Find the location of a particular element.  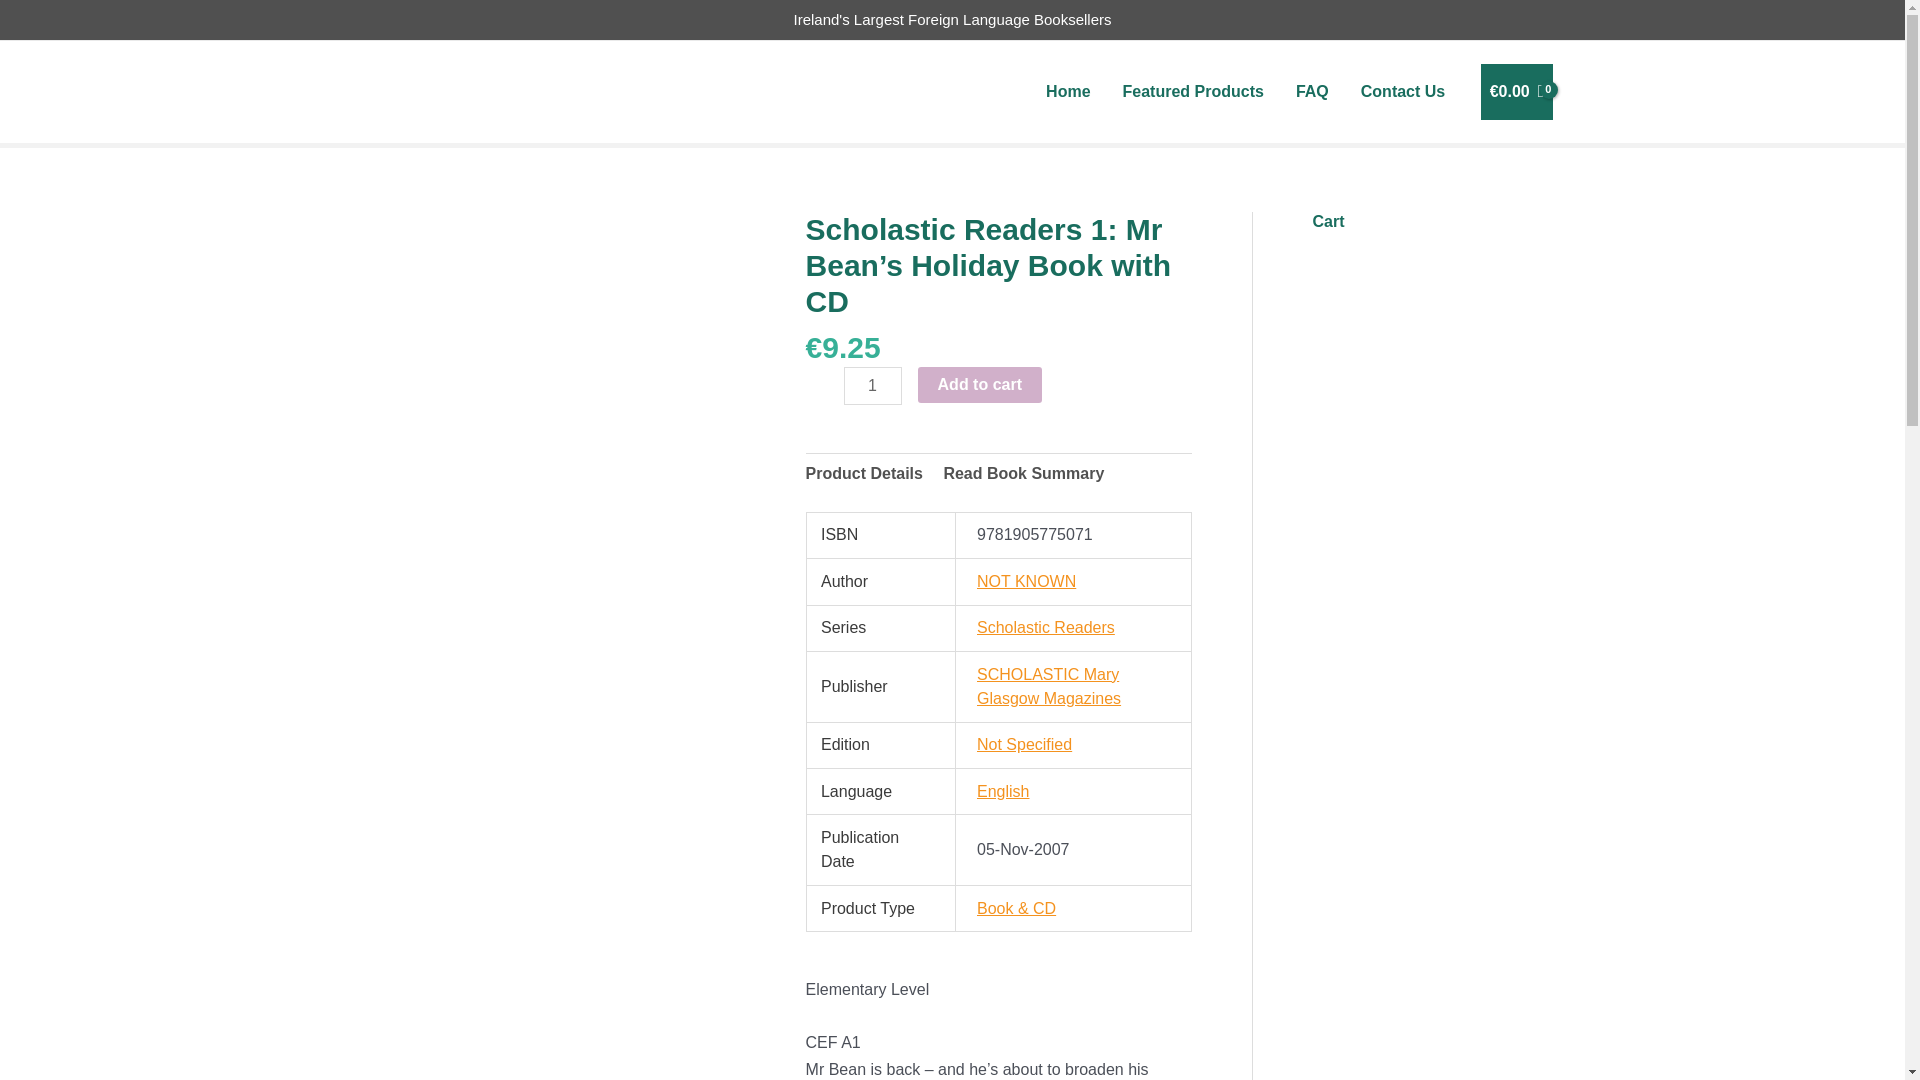

Read Book Summary is located at coordinates (1023, 473).